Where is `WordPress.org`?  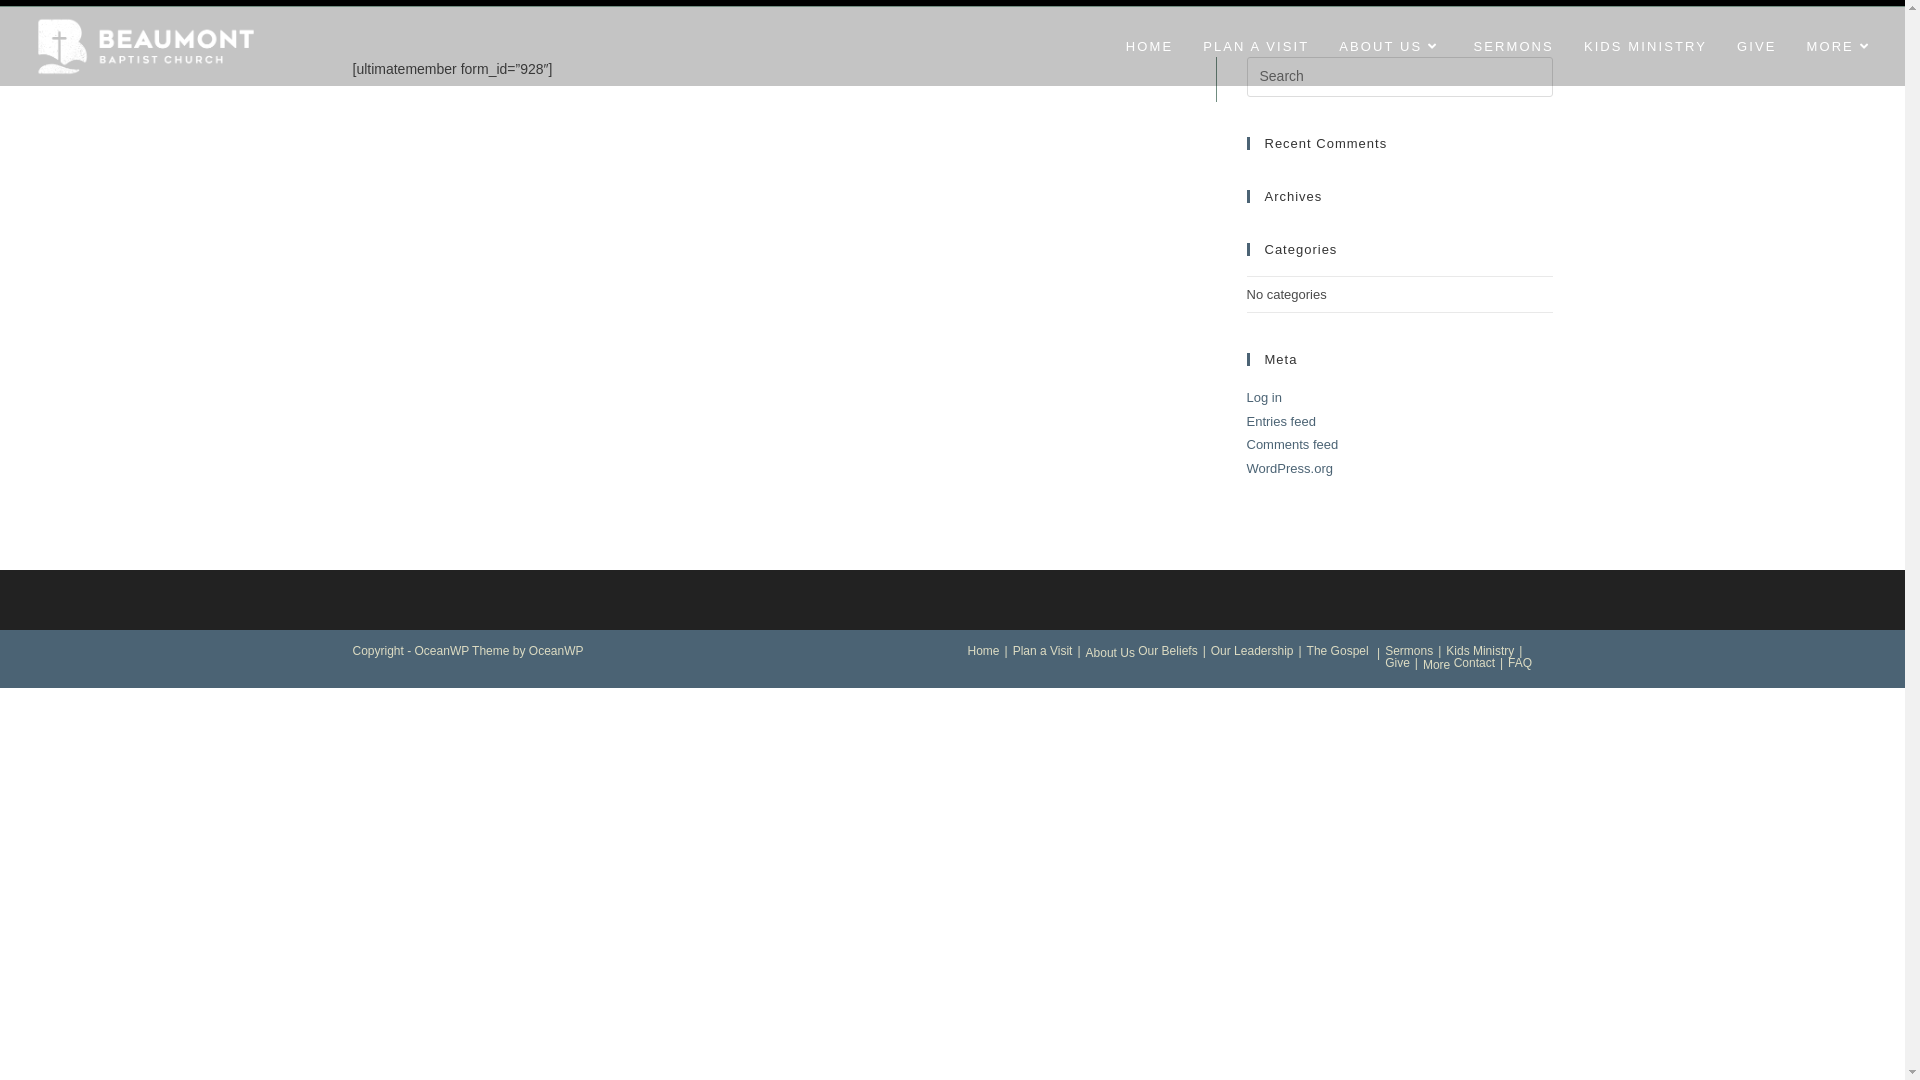
WordPress.org is located at coordinates (1289, 468).